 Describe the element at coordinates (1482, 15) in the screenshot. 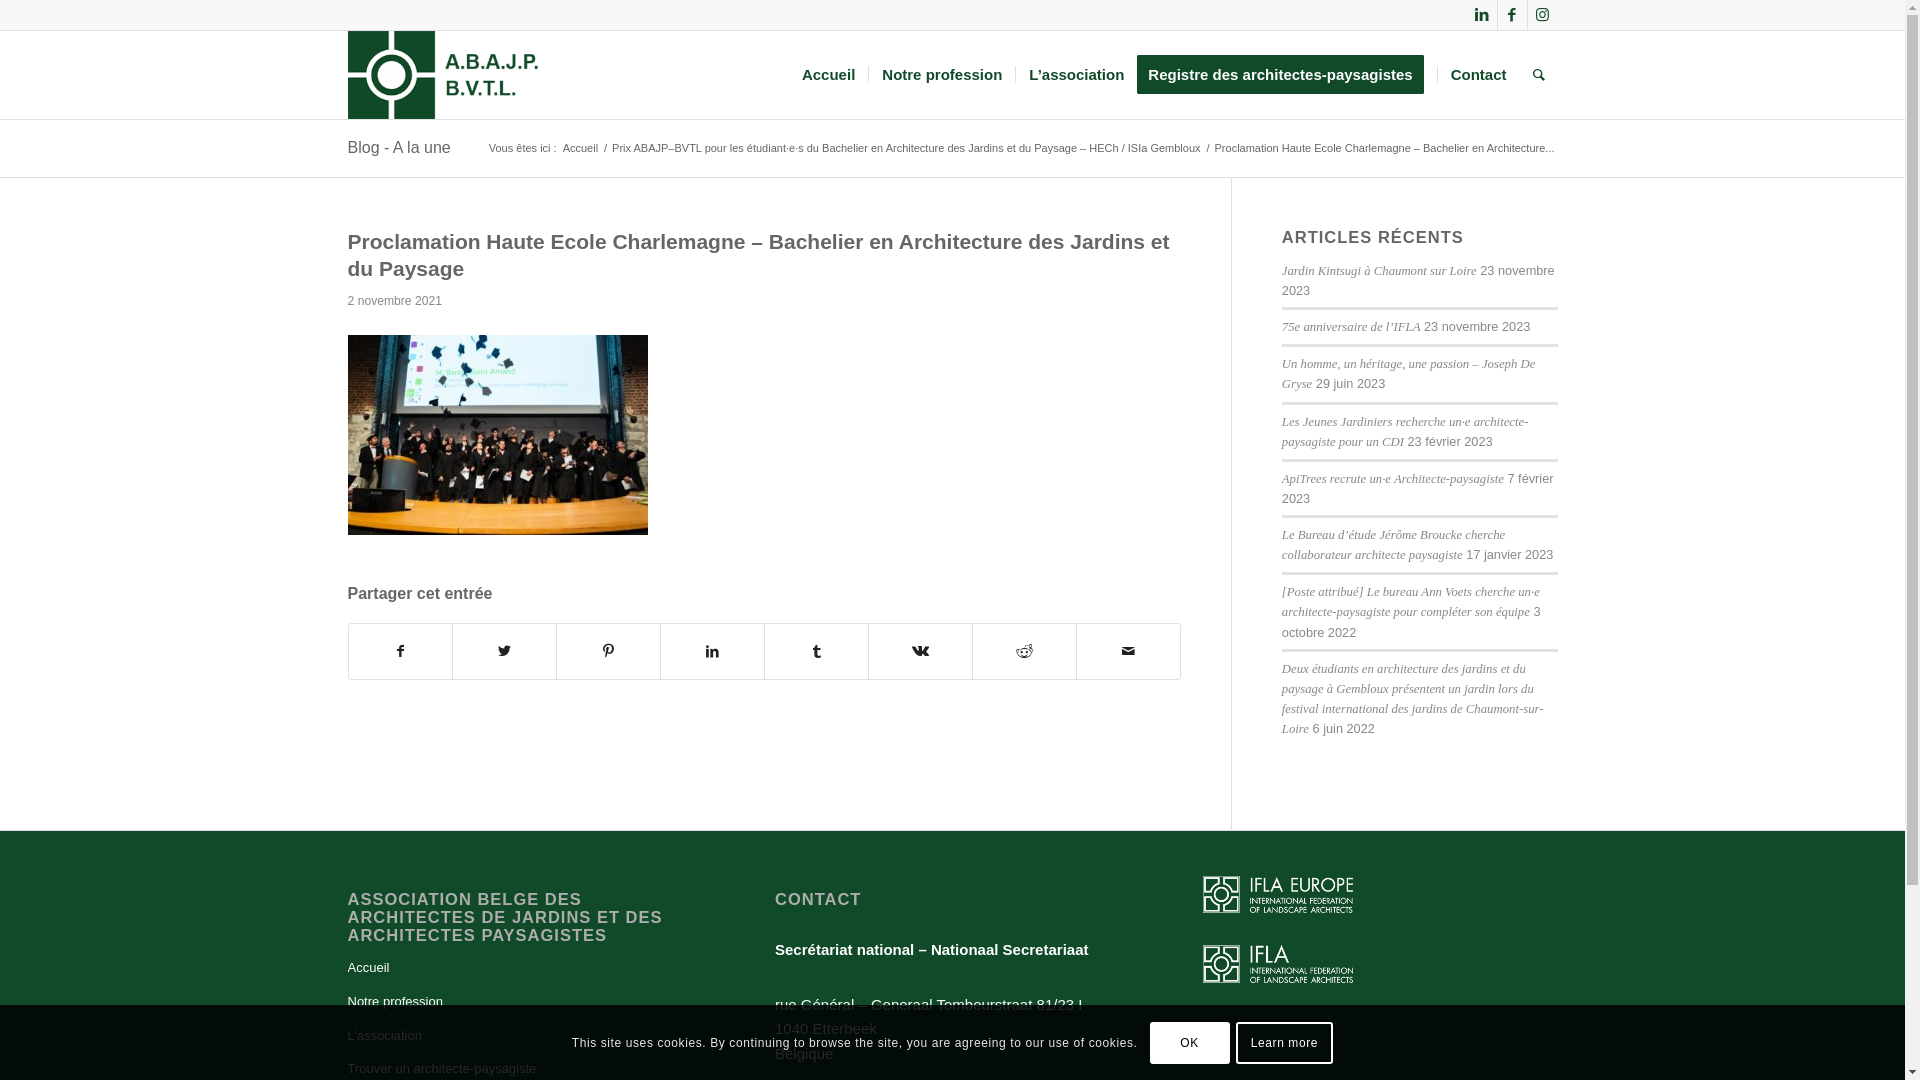

I see `LinkedIn` at that location.